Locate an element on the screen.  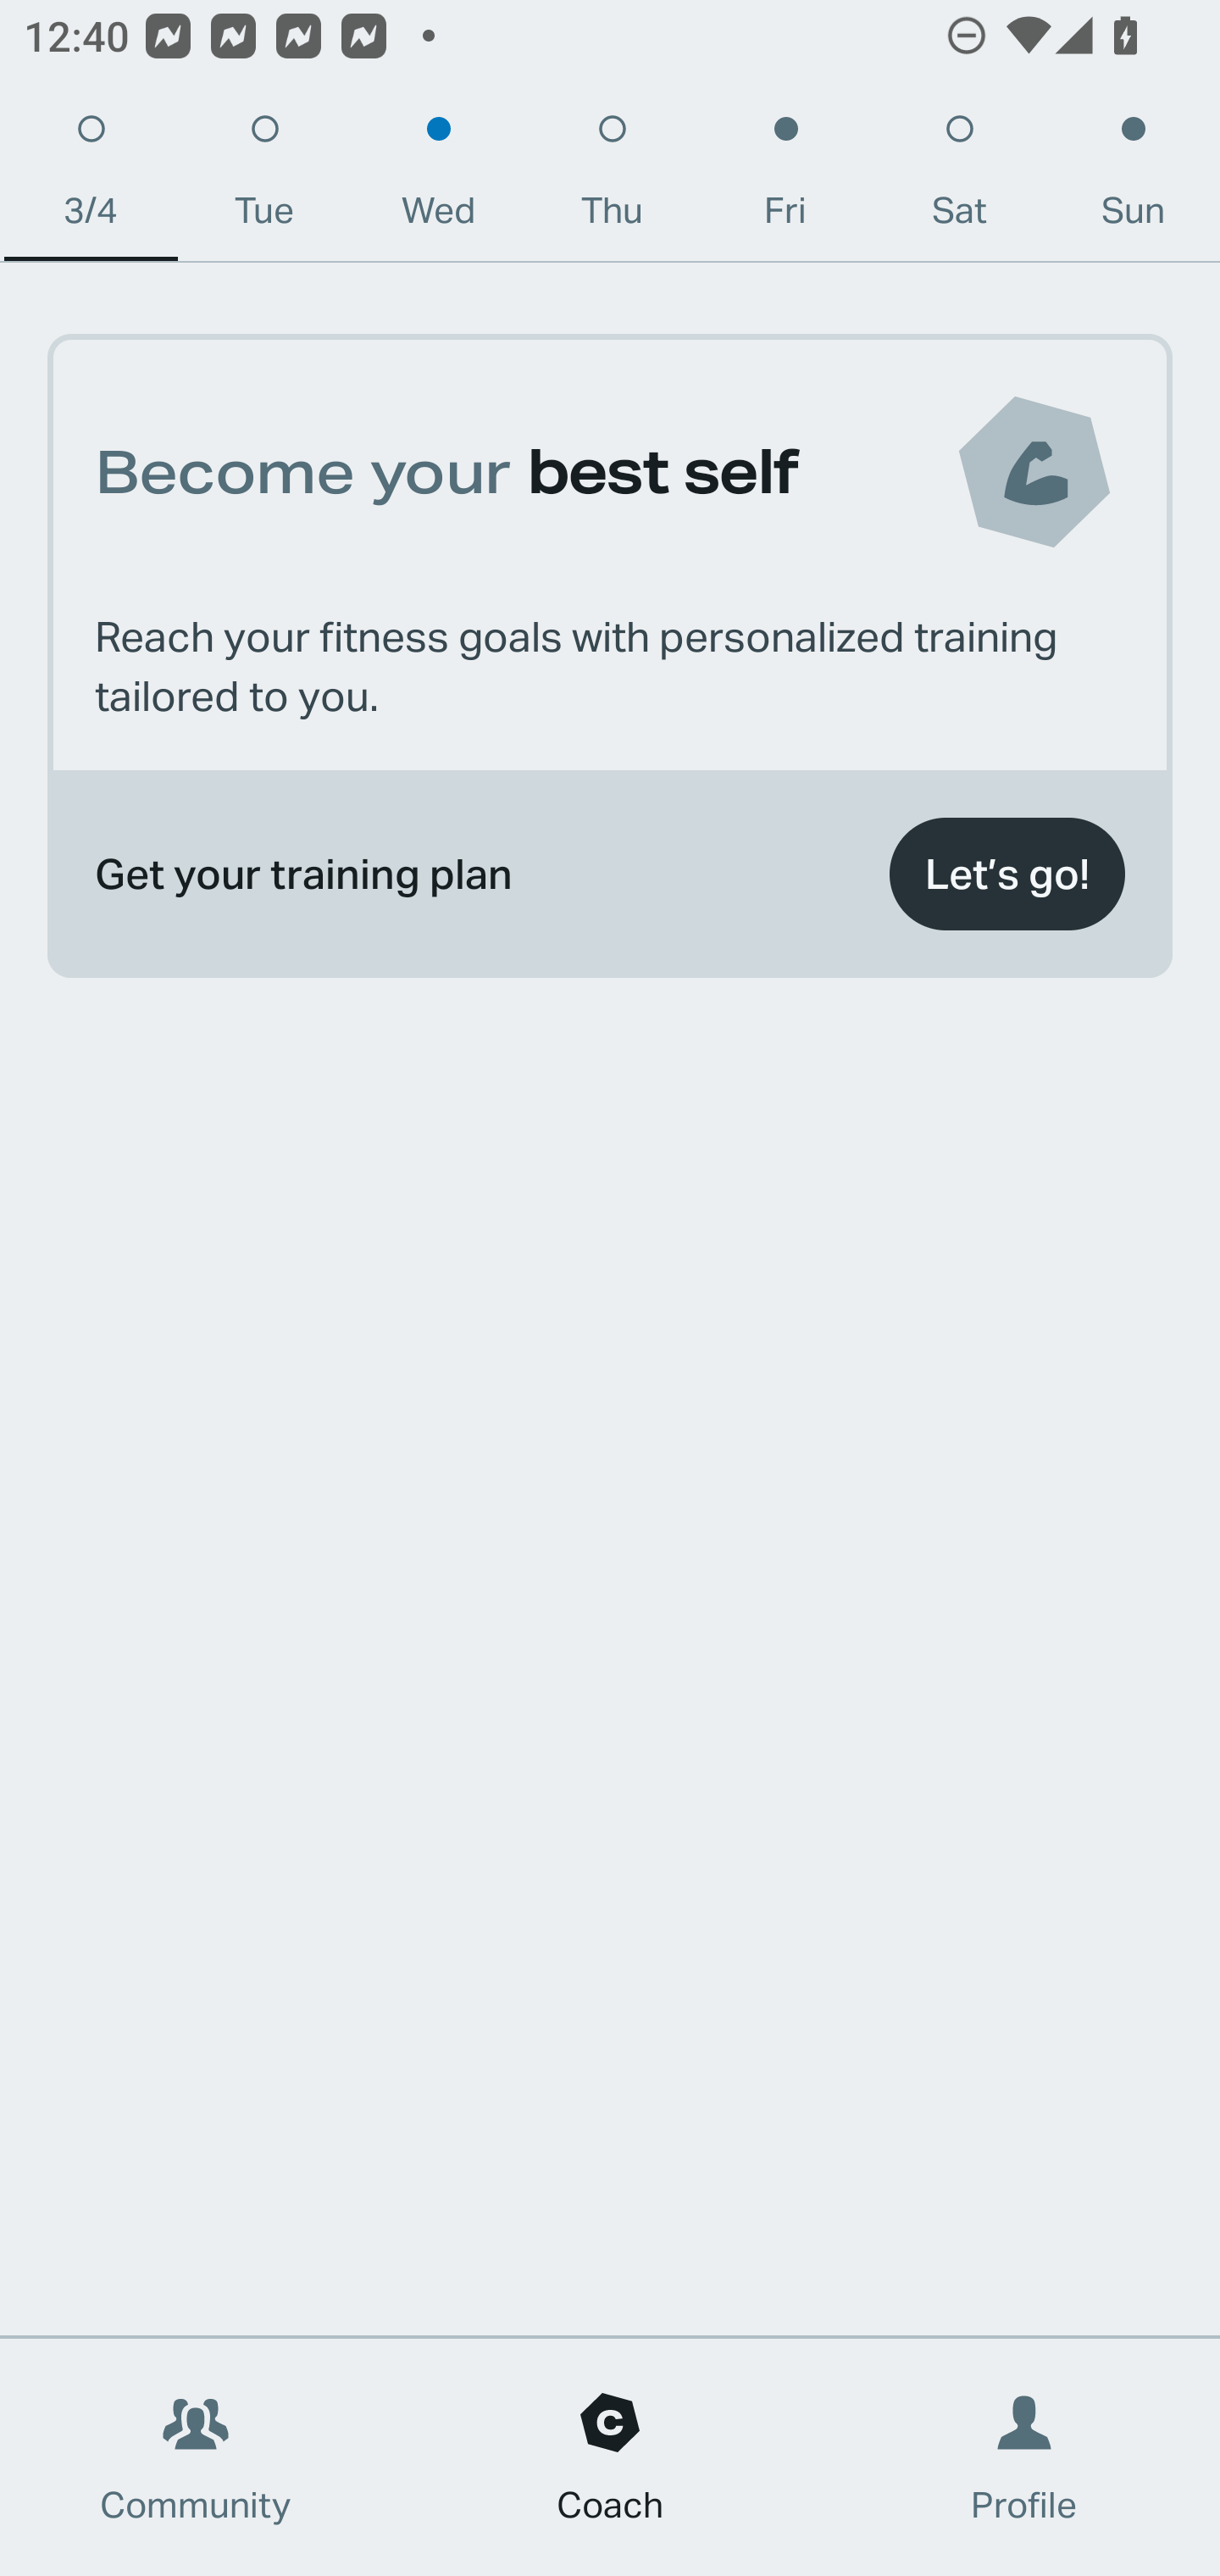
Profile is located at coordinates (1025, 2457).